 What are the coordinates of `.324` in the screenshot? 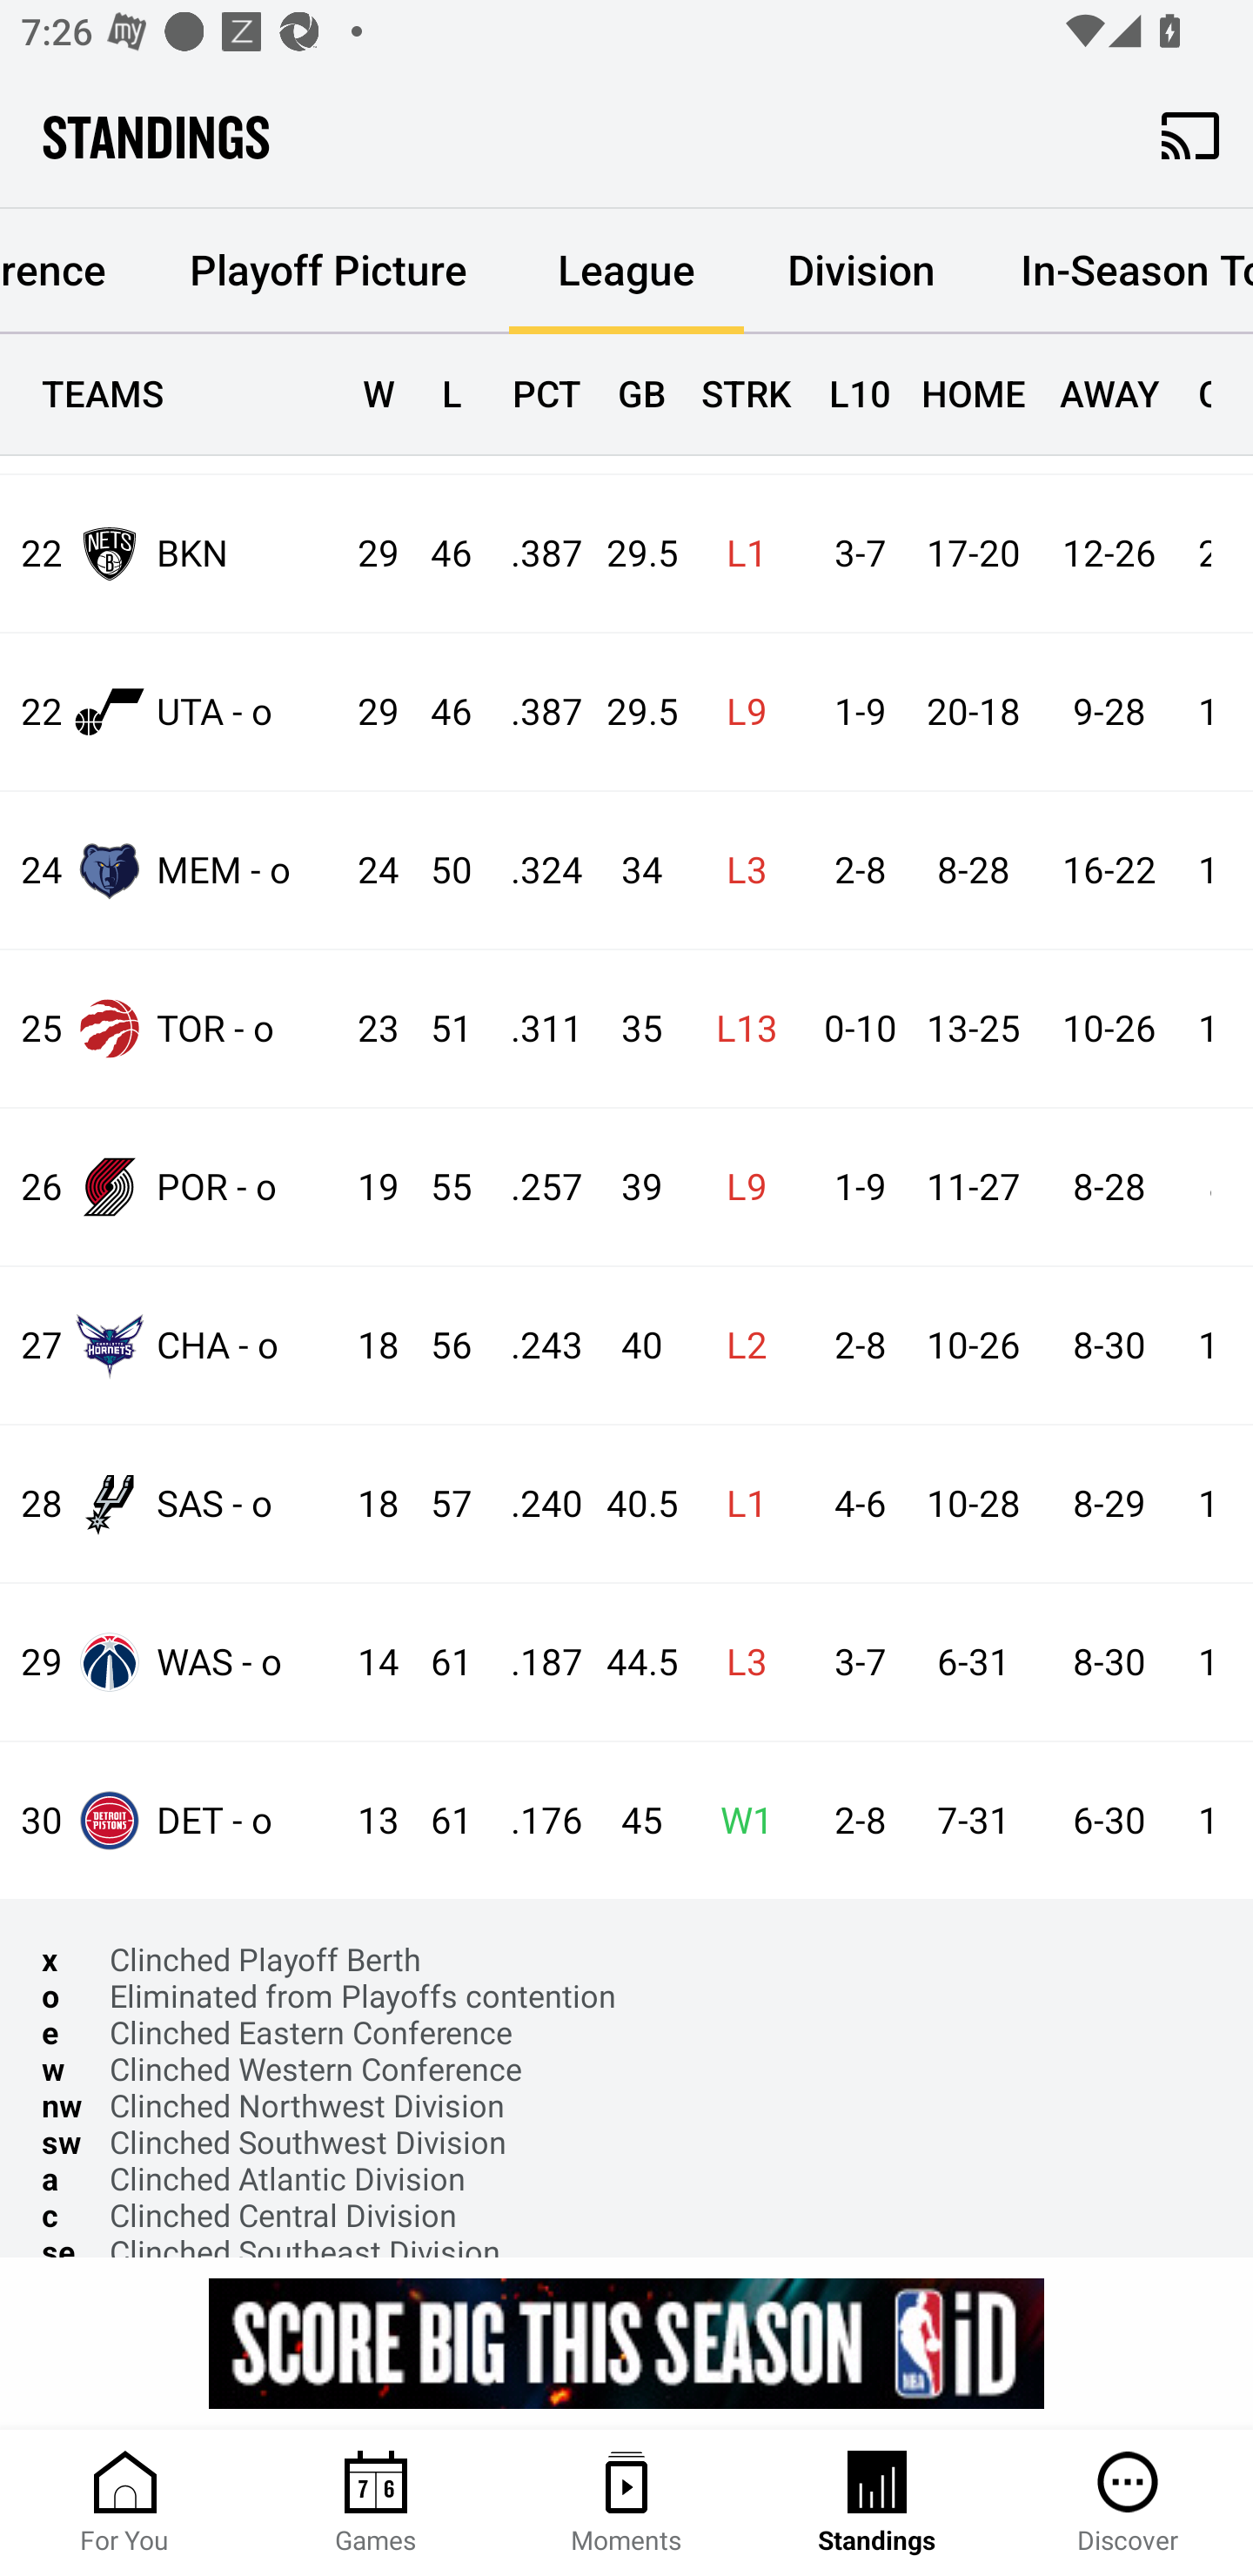 It's located at (532, 870).